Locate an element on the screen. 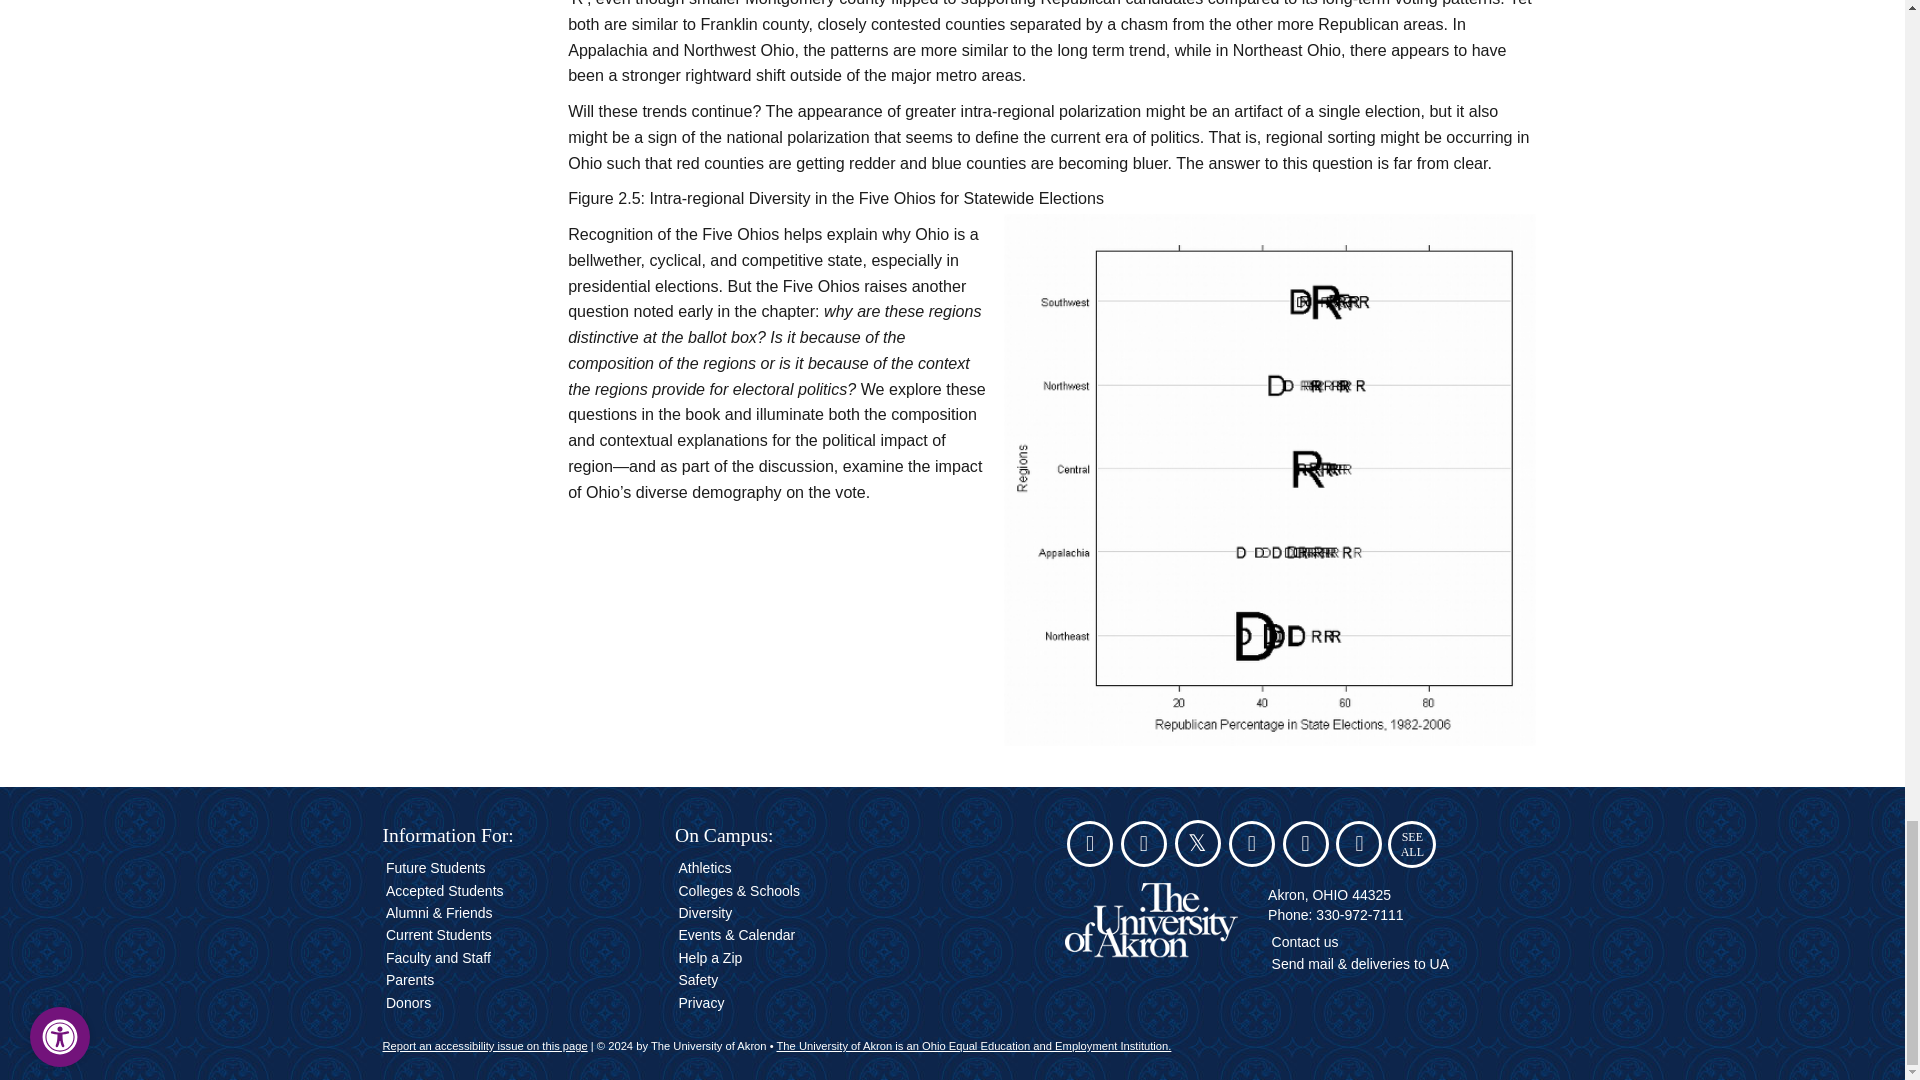 This screenshot has height=1080, width=1920. YouTube is located at coordinates (1305, 846).